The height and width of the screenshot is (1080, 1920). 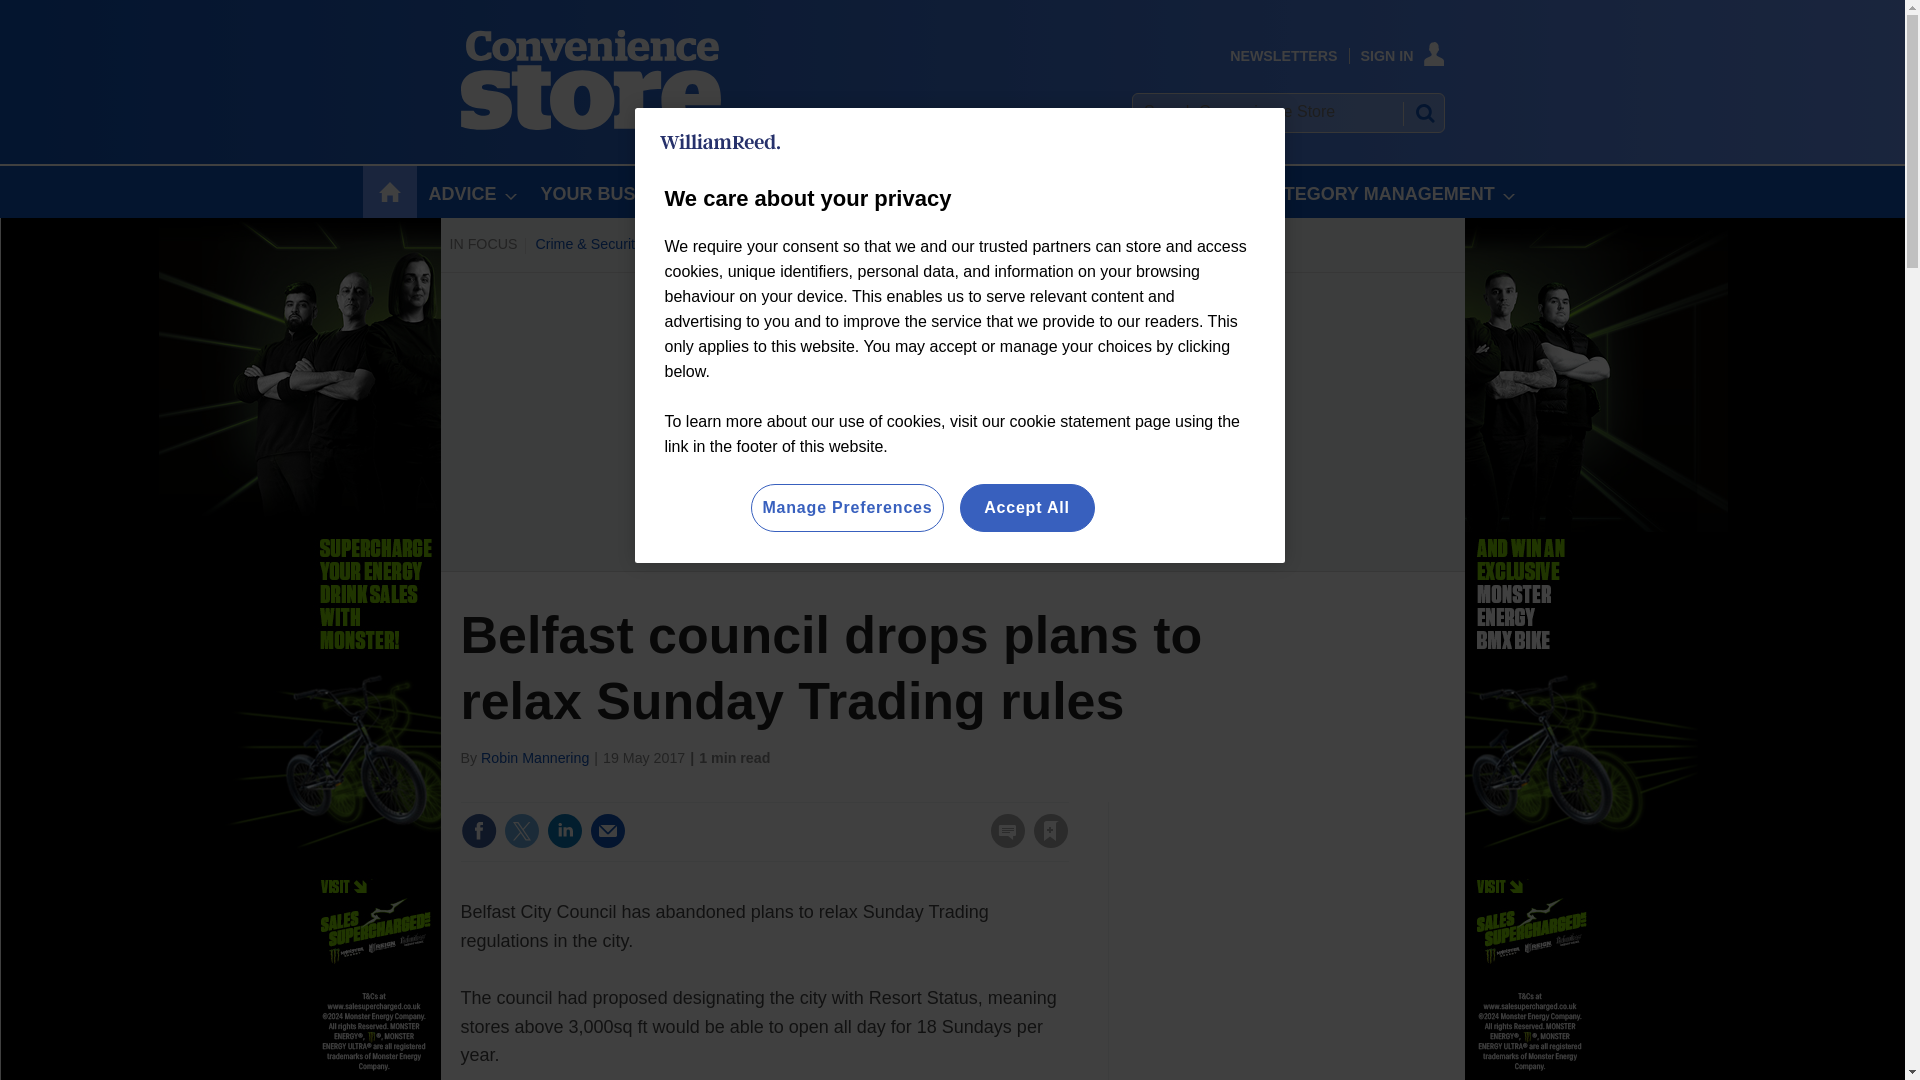 What do you see at coordinates (1424, 112) in the screenshot?
I see `SEARCH` at bounding box center [1424, 112].